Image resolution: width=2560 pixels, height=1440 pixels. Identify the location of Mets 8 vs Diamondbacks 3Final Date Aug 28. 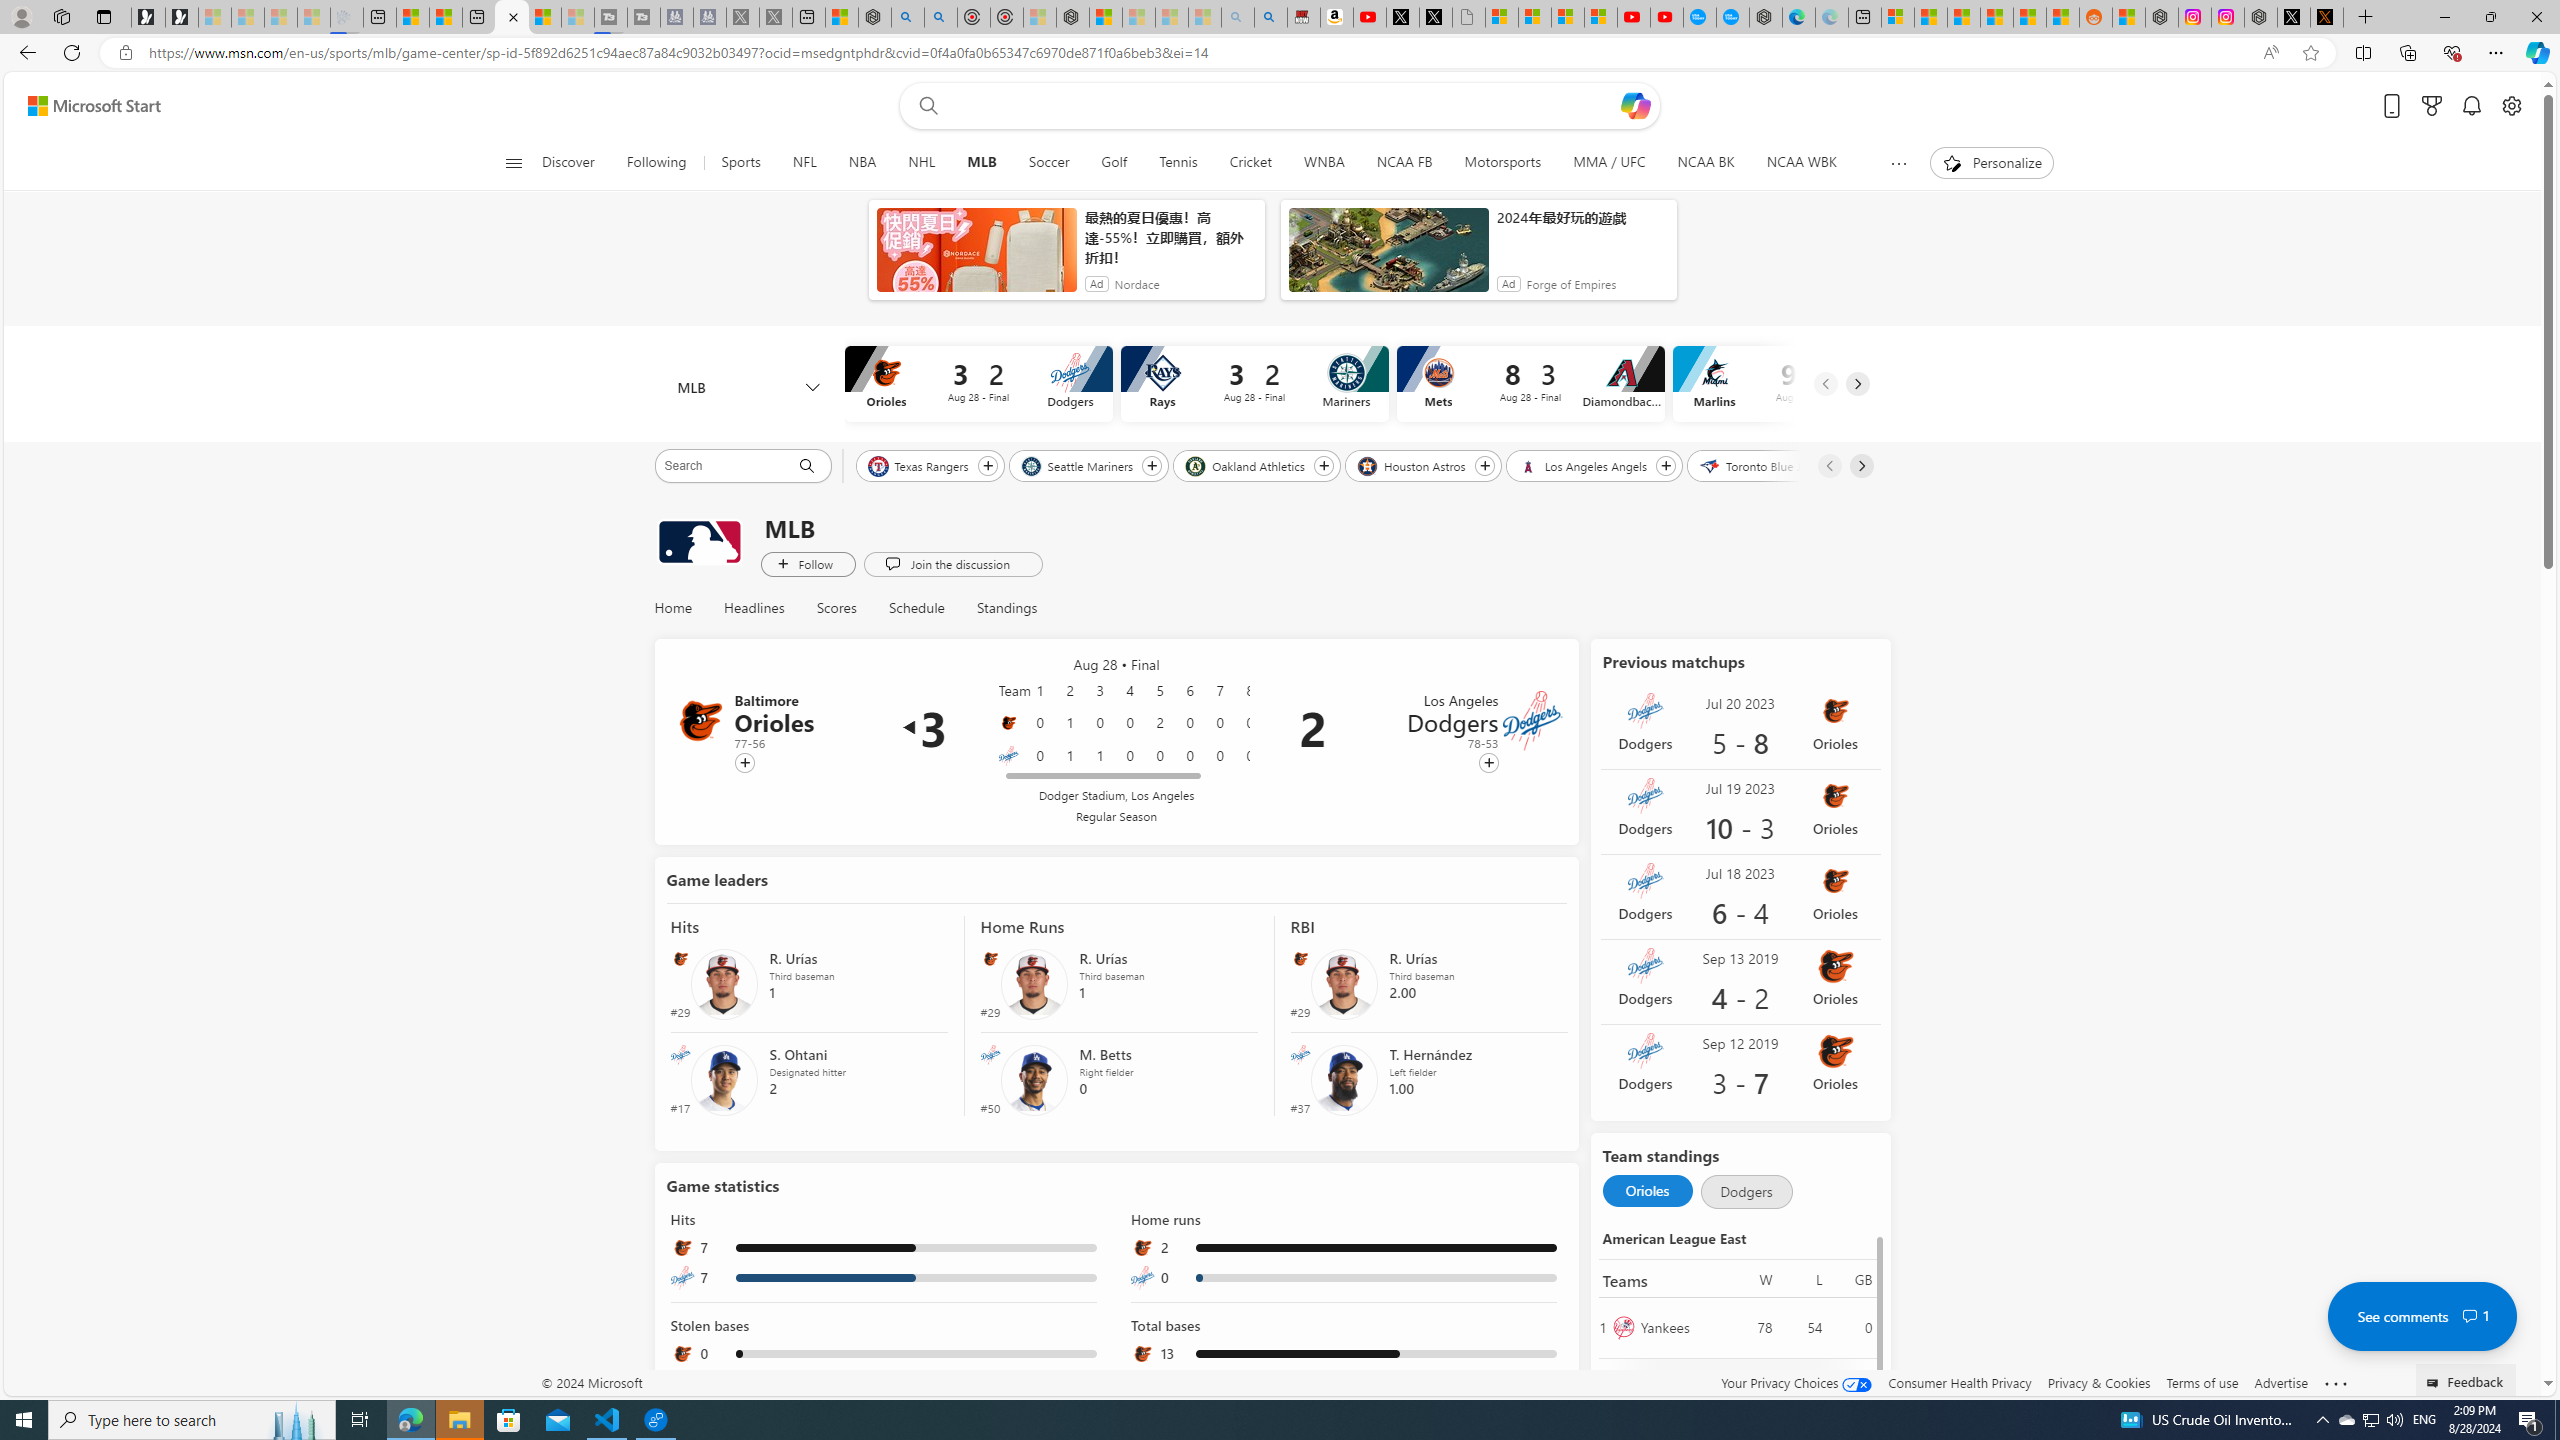
(1530, 383).